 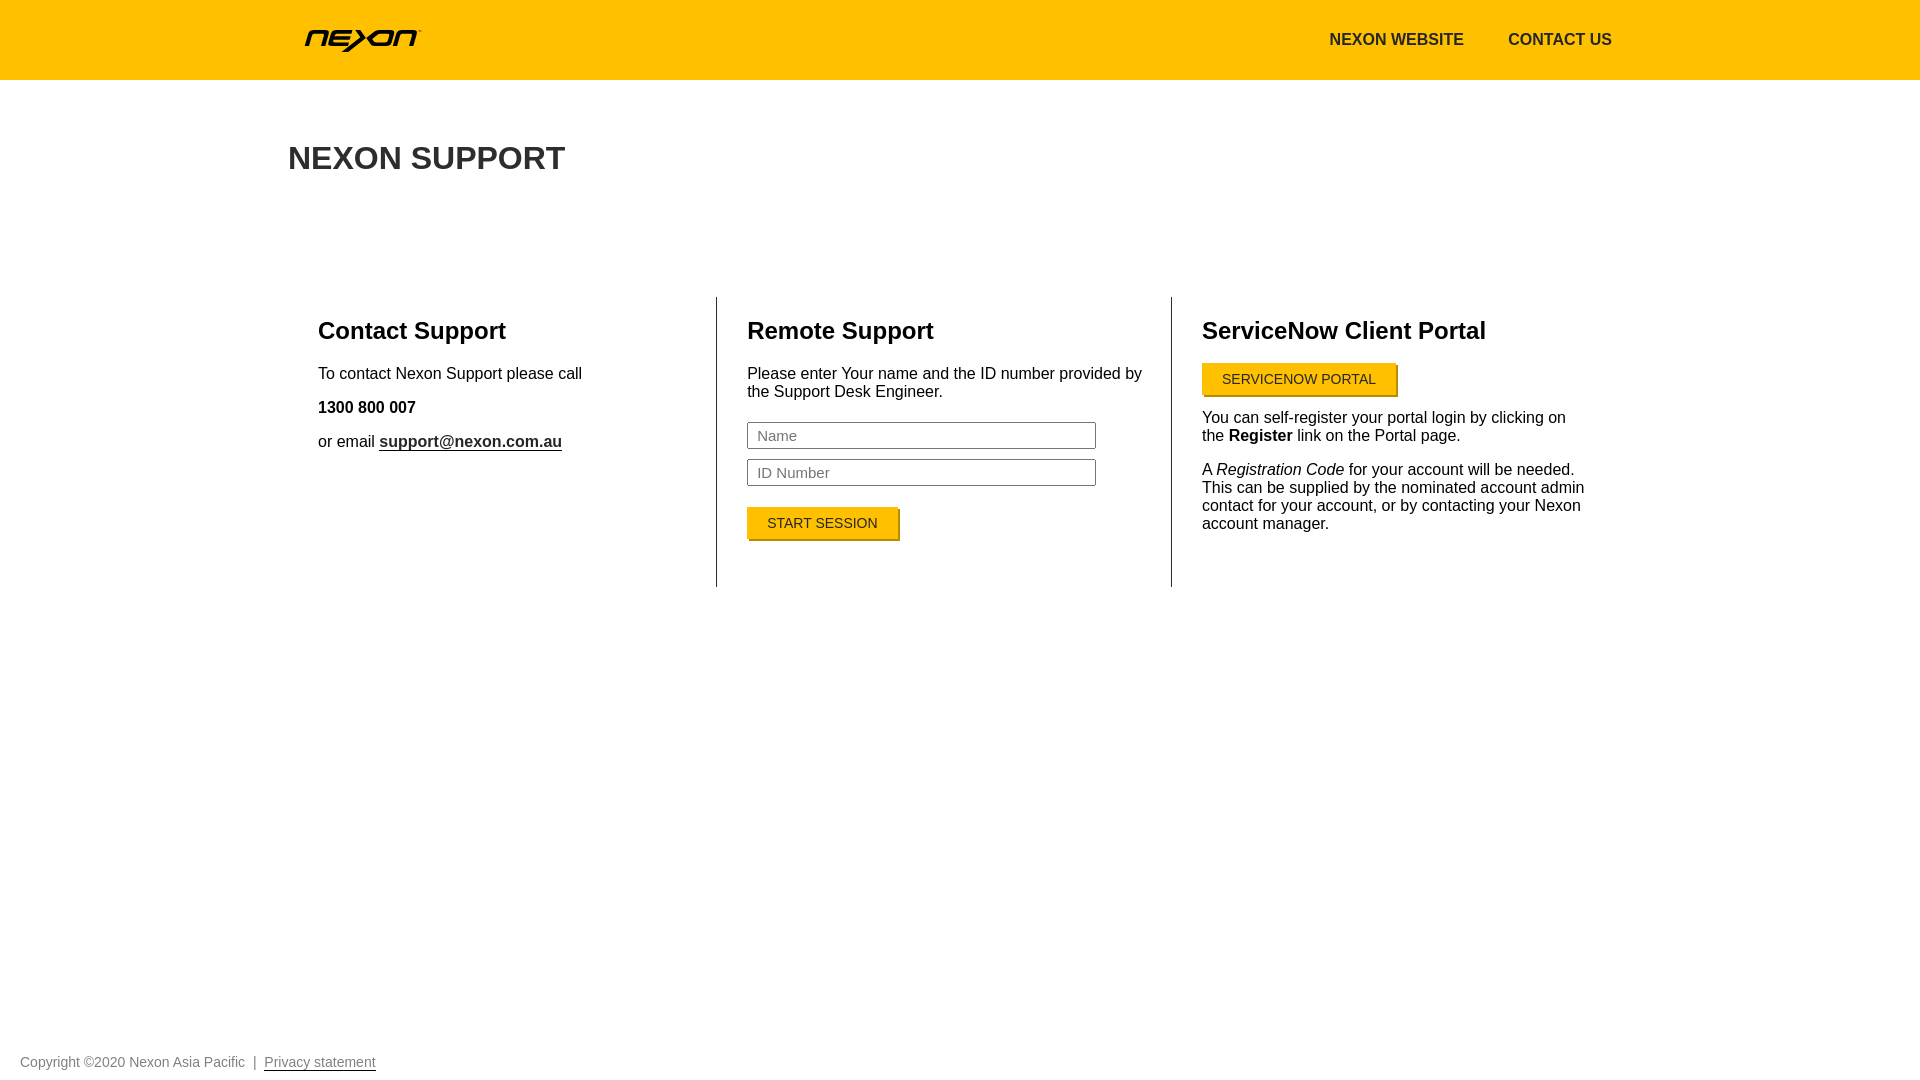 What do you see at coordinates (1397, 40) in the screenshot?
I see `NEXON WEBSITE` at bounding box center [1397, 40].